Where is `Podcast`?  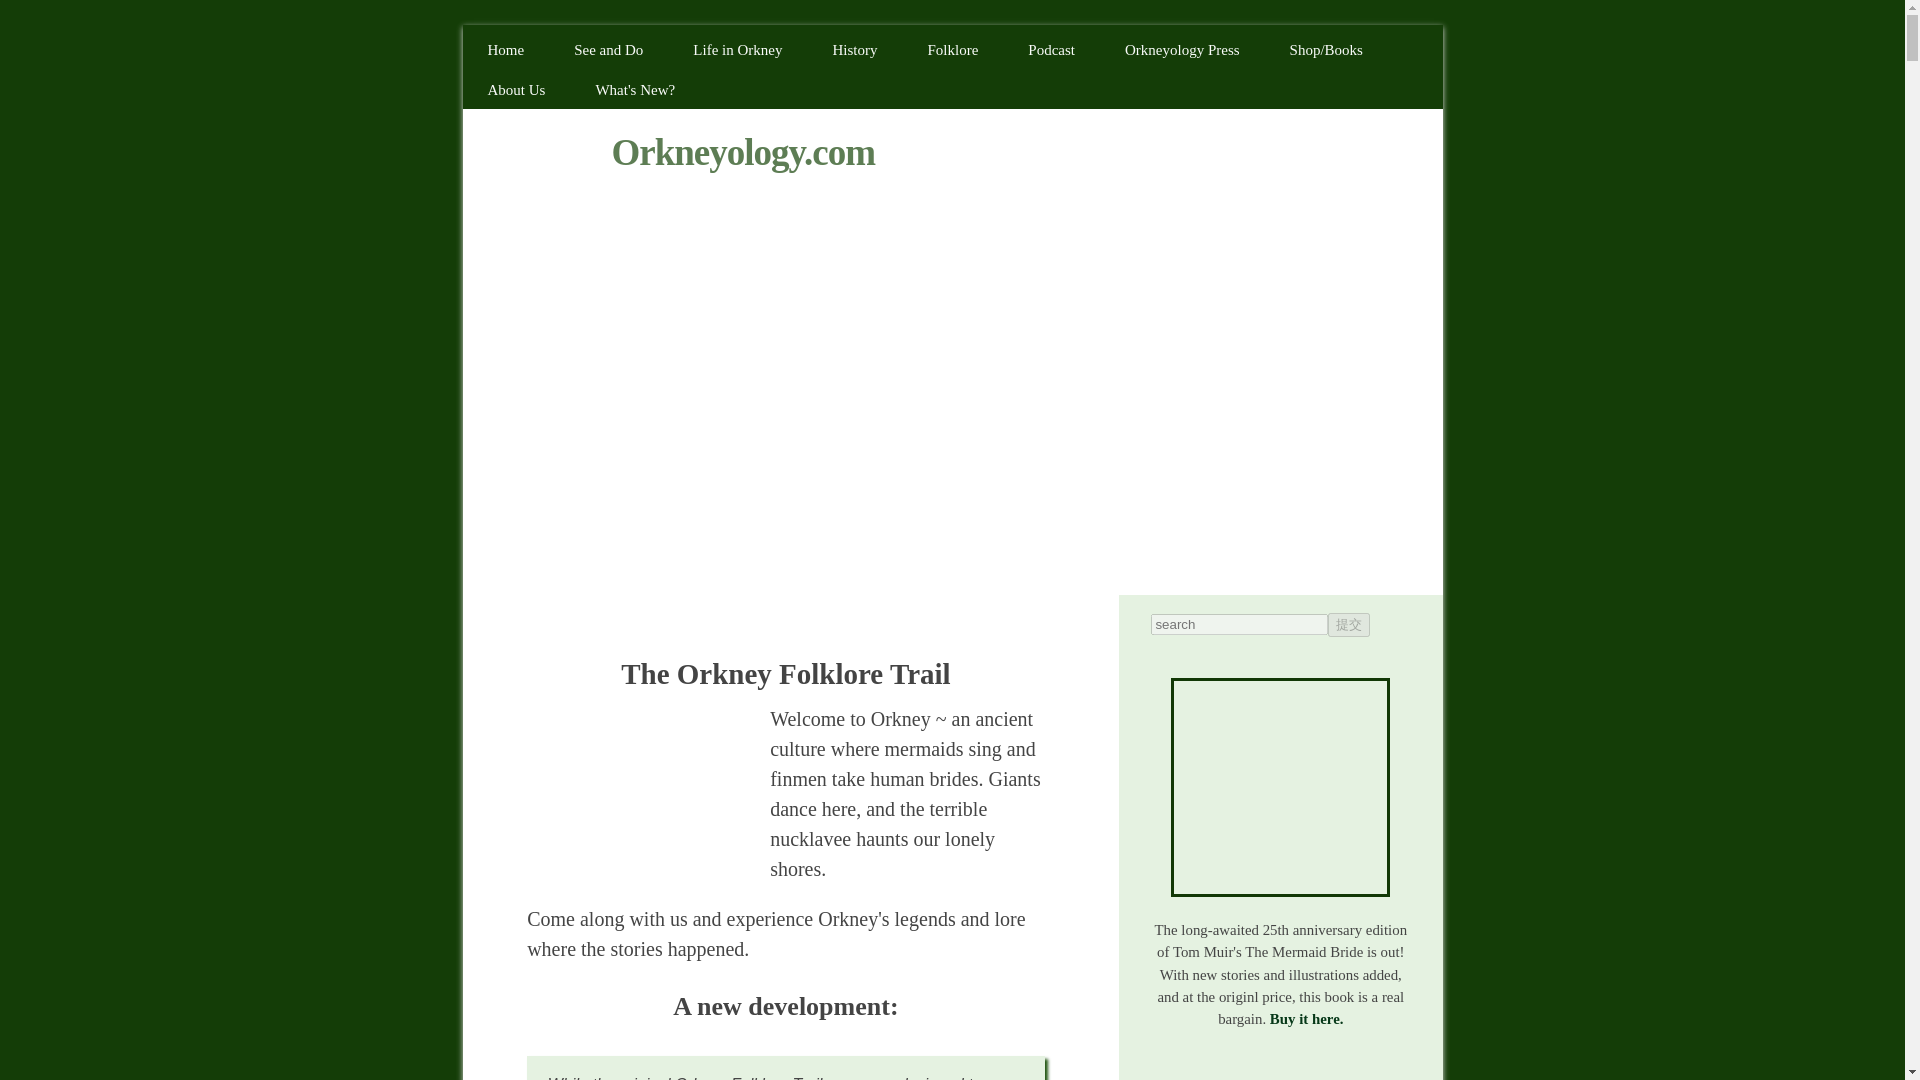 Podcast is located at coordinates (1051, 50).